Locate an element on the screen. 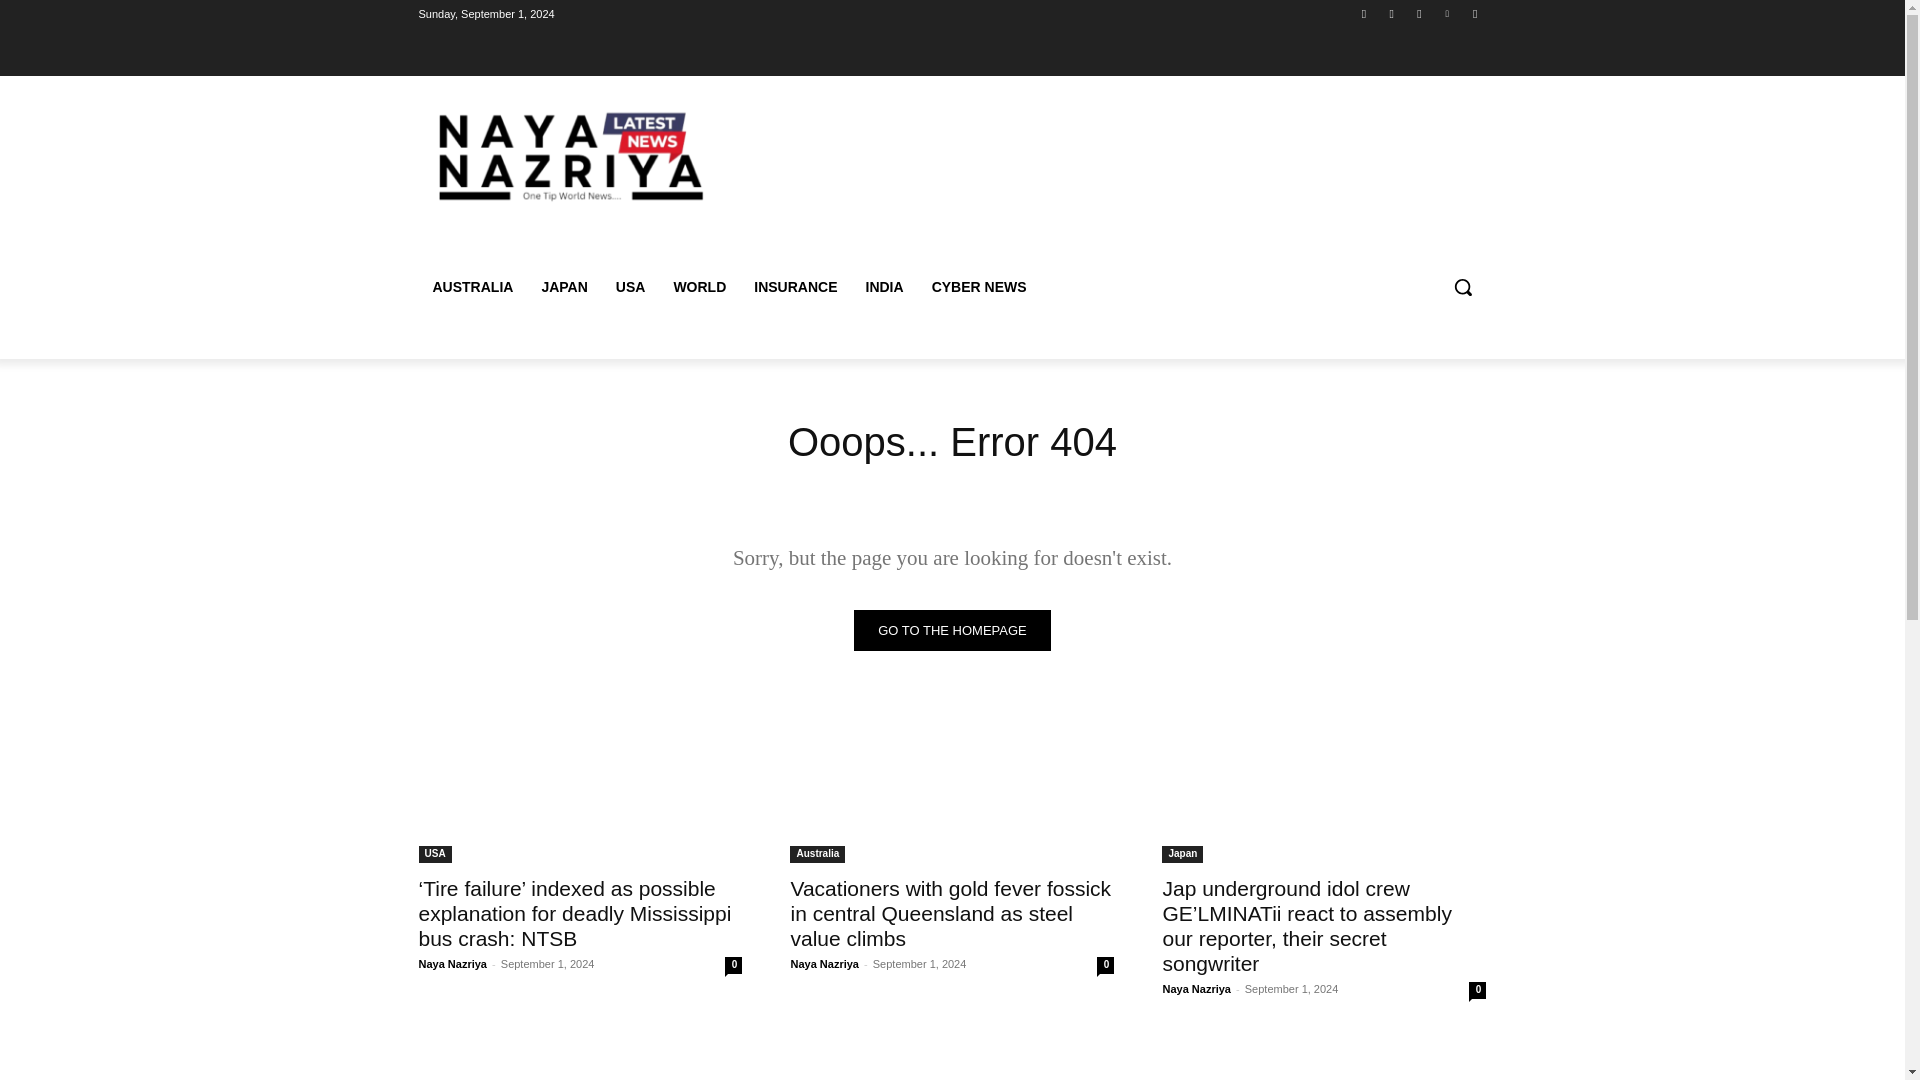 The image size is (1920, 1080). Go to the homepage is located at coordinates (952, 630).